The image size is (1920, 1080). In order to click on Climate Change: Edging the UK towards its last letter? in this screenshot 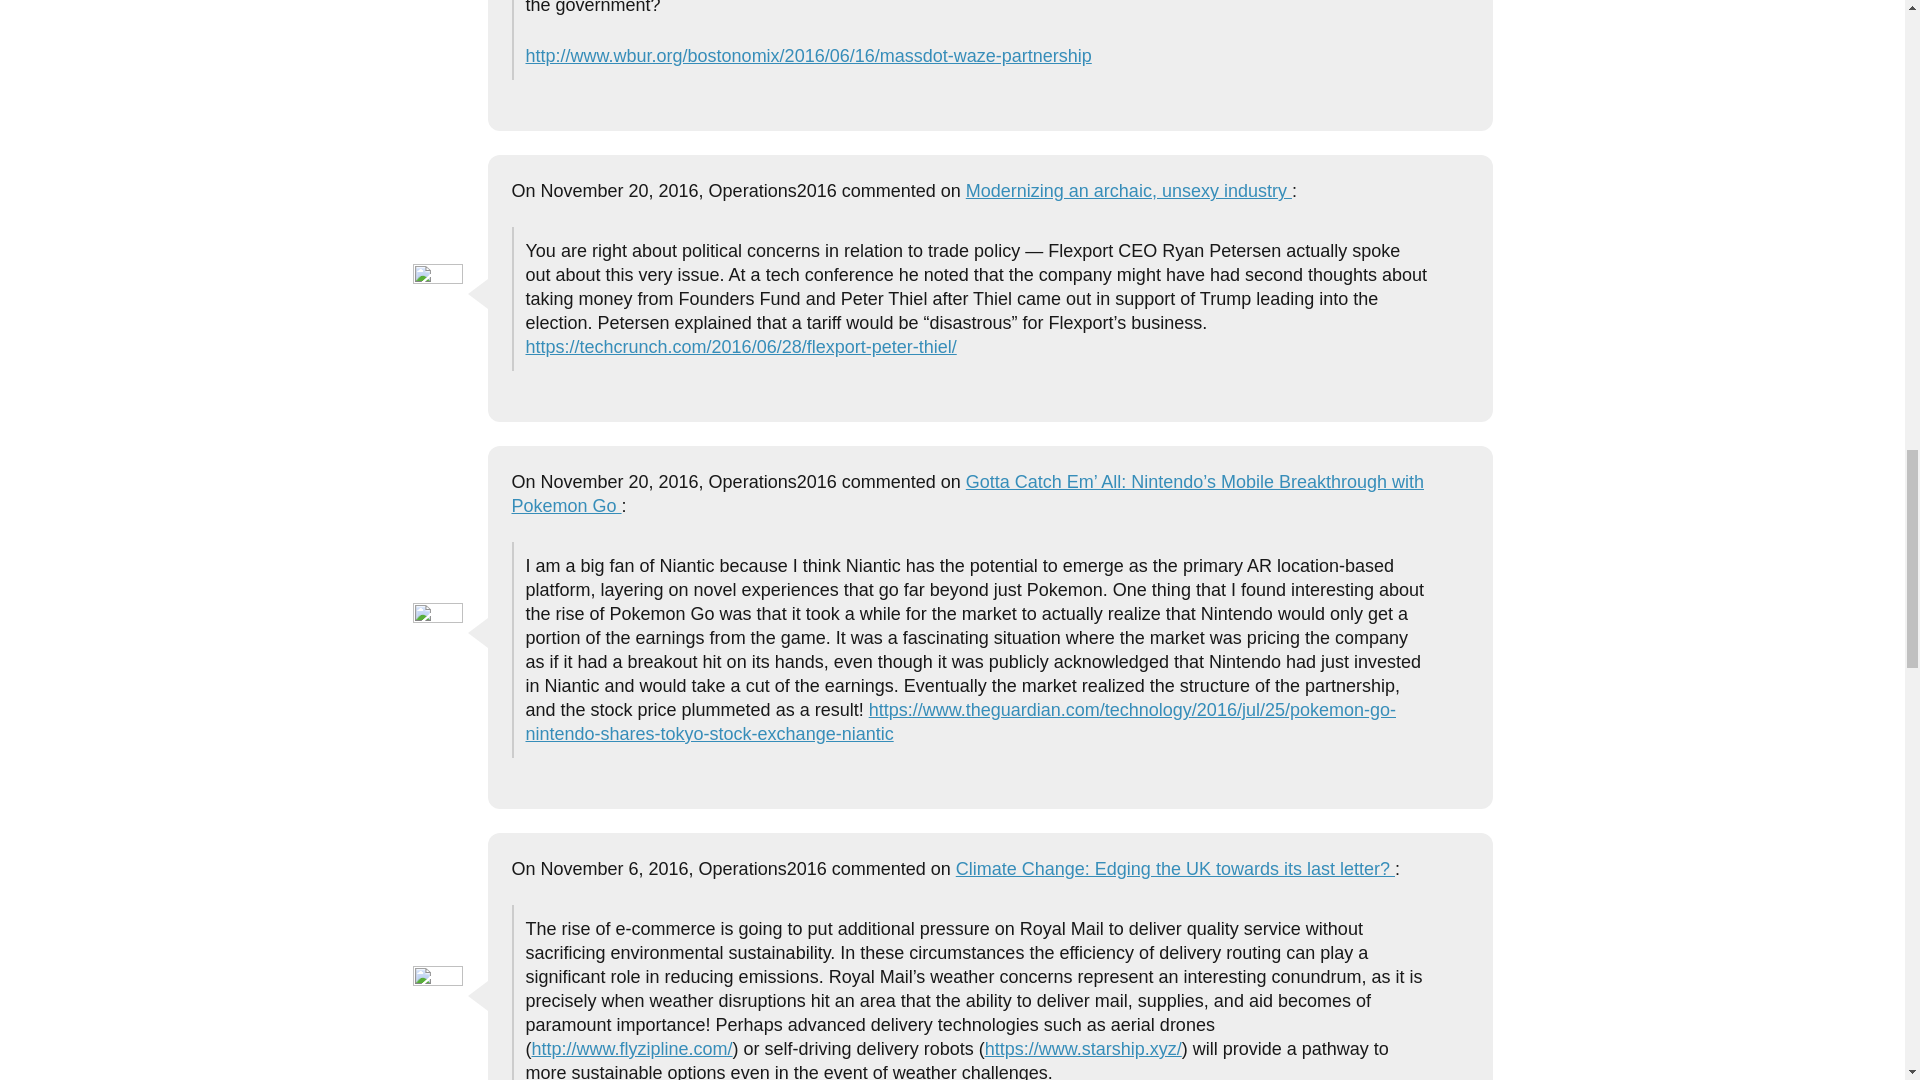, I will do `click(1176, 868)`.